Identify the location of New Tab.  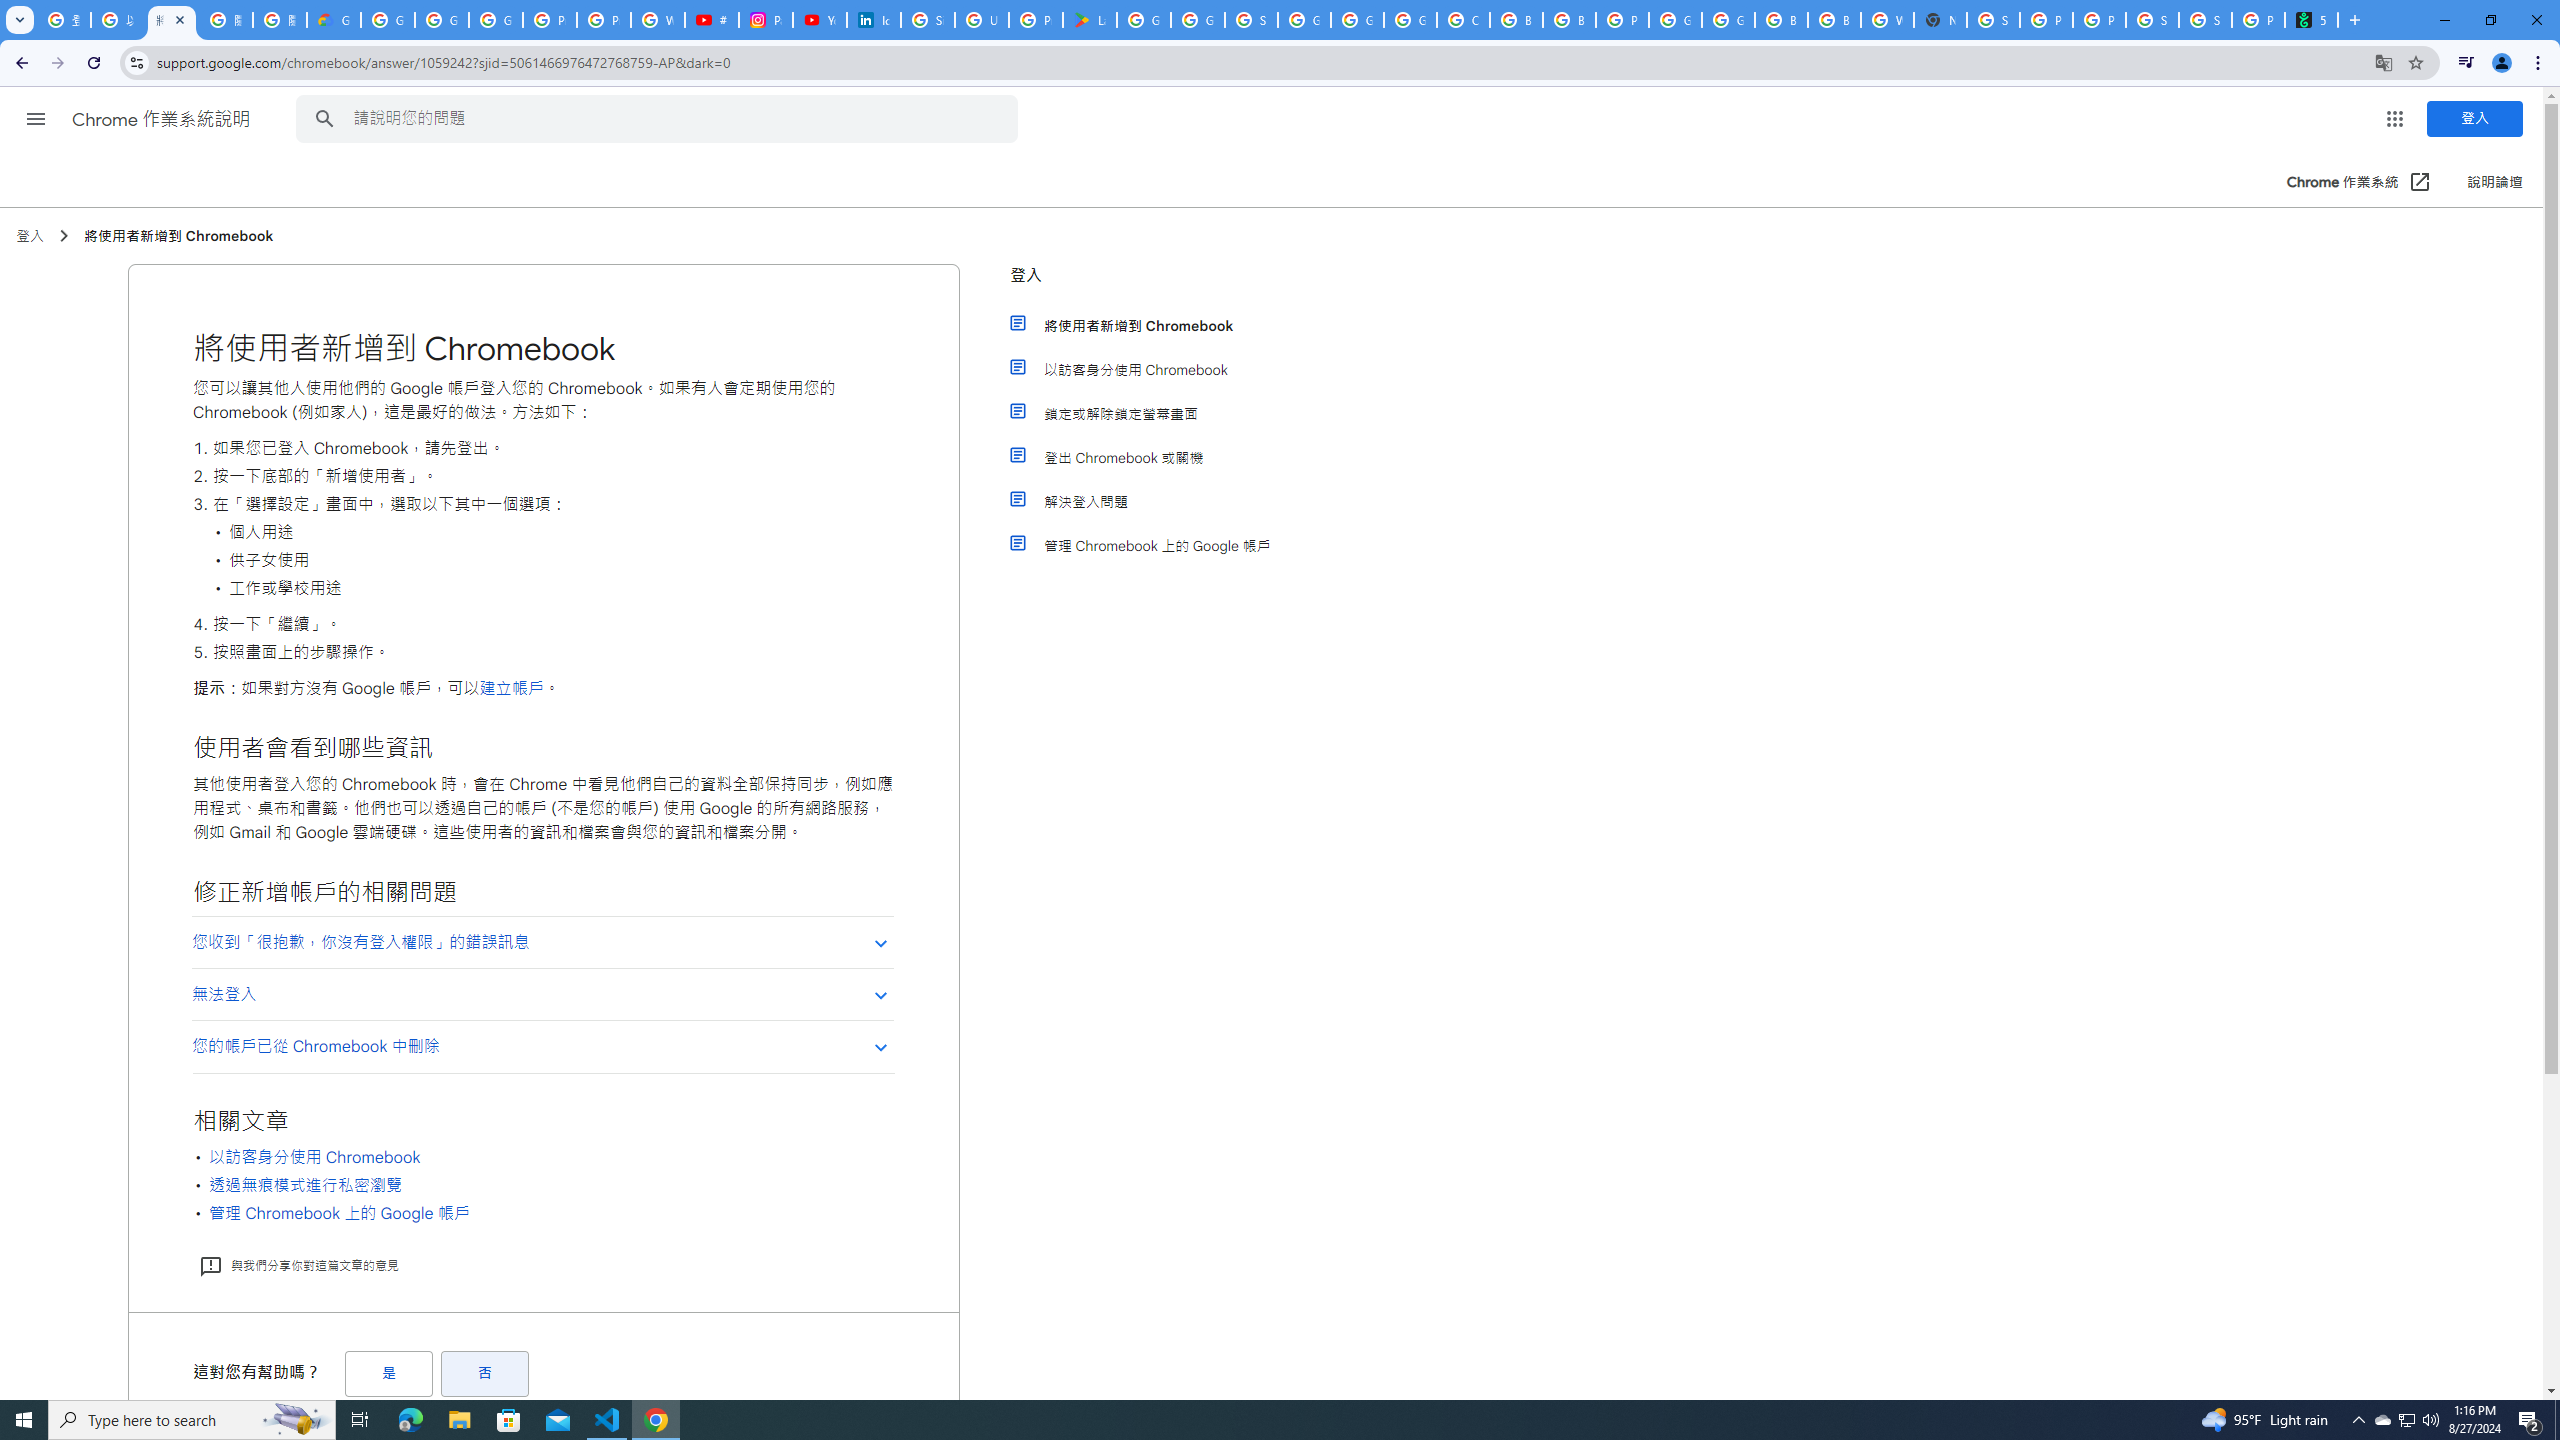
(1940, 20).